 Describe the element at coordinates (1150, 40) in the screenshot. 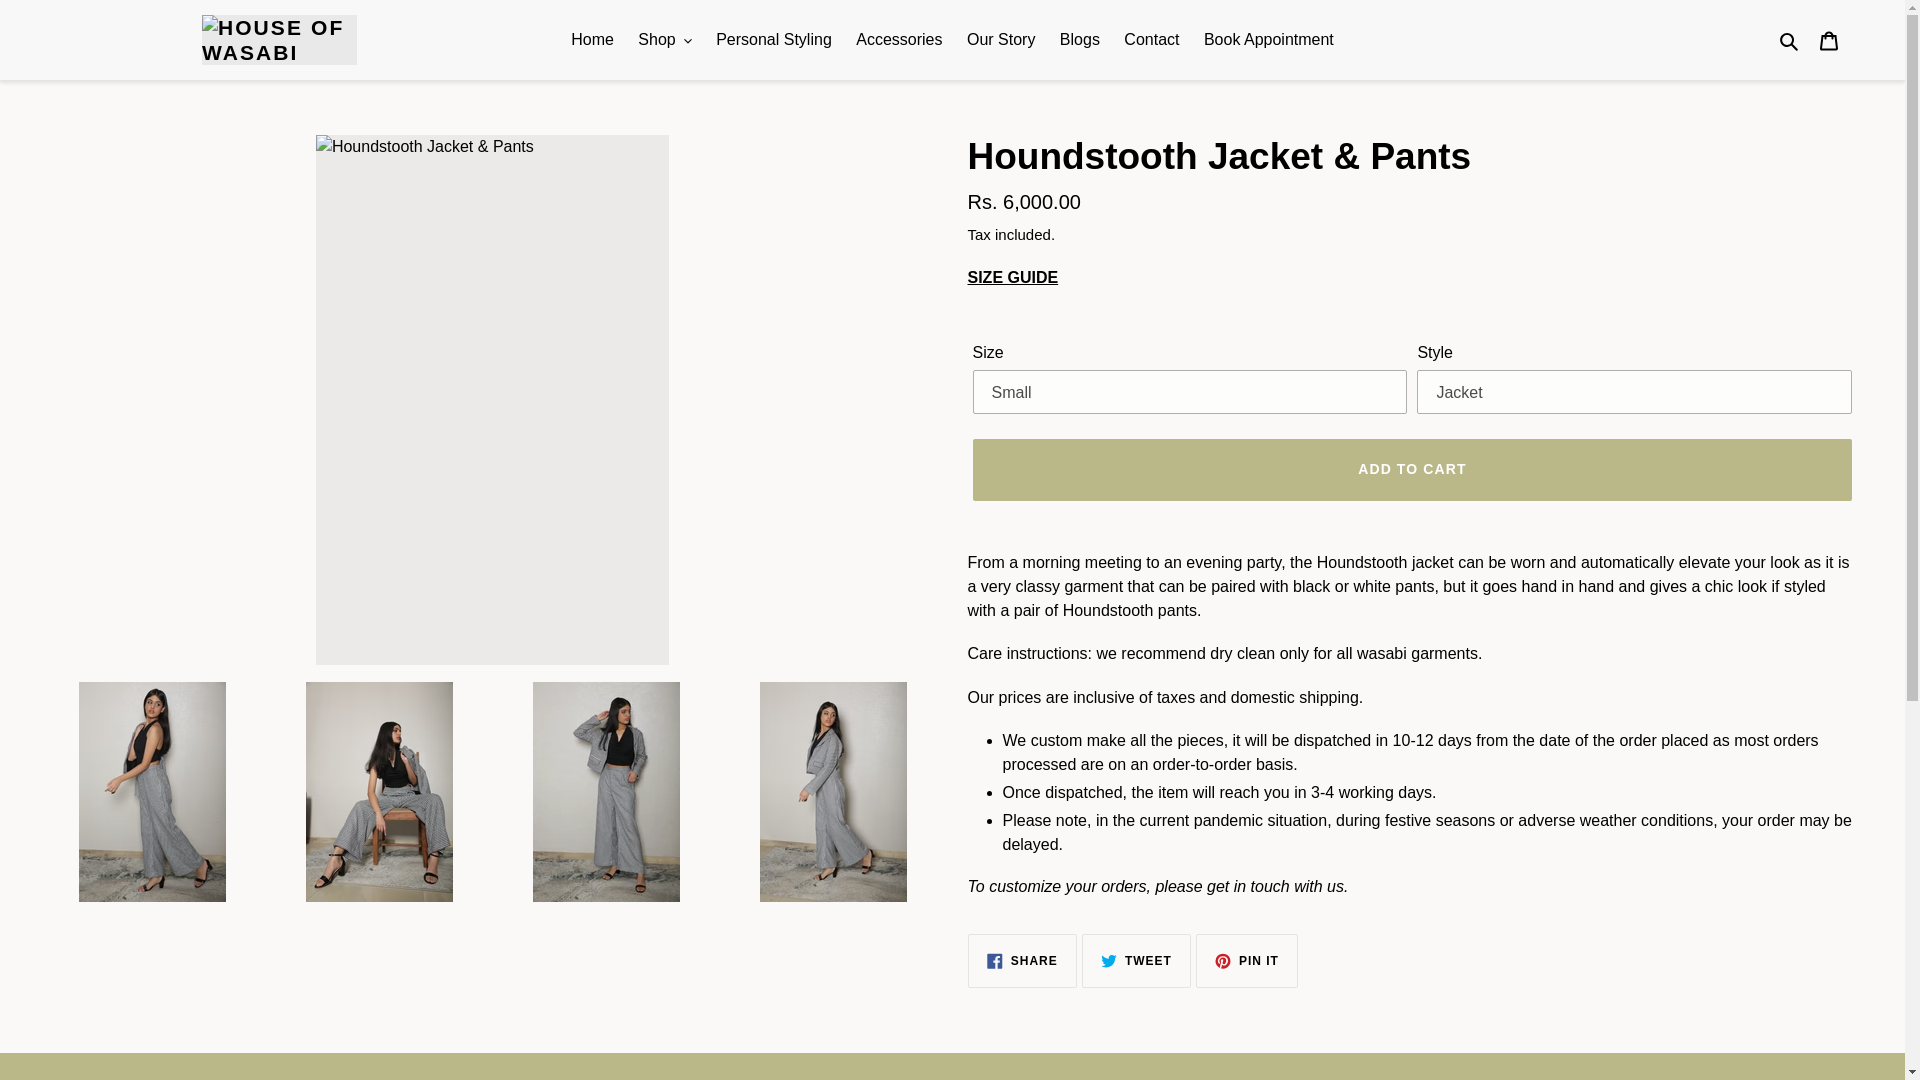

I see `Contact` at that location.